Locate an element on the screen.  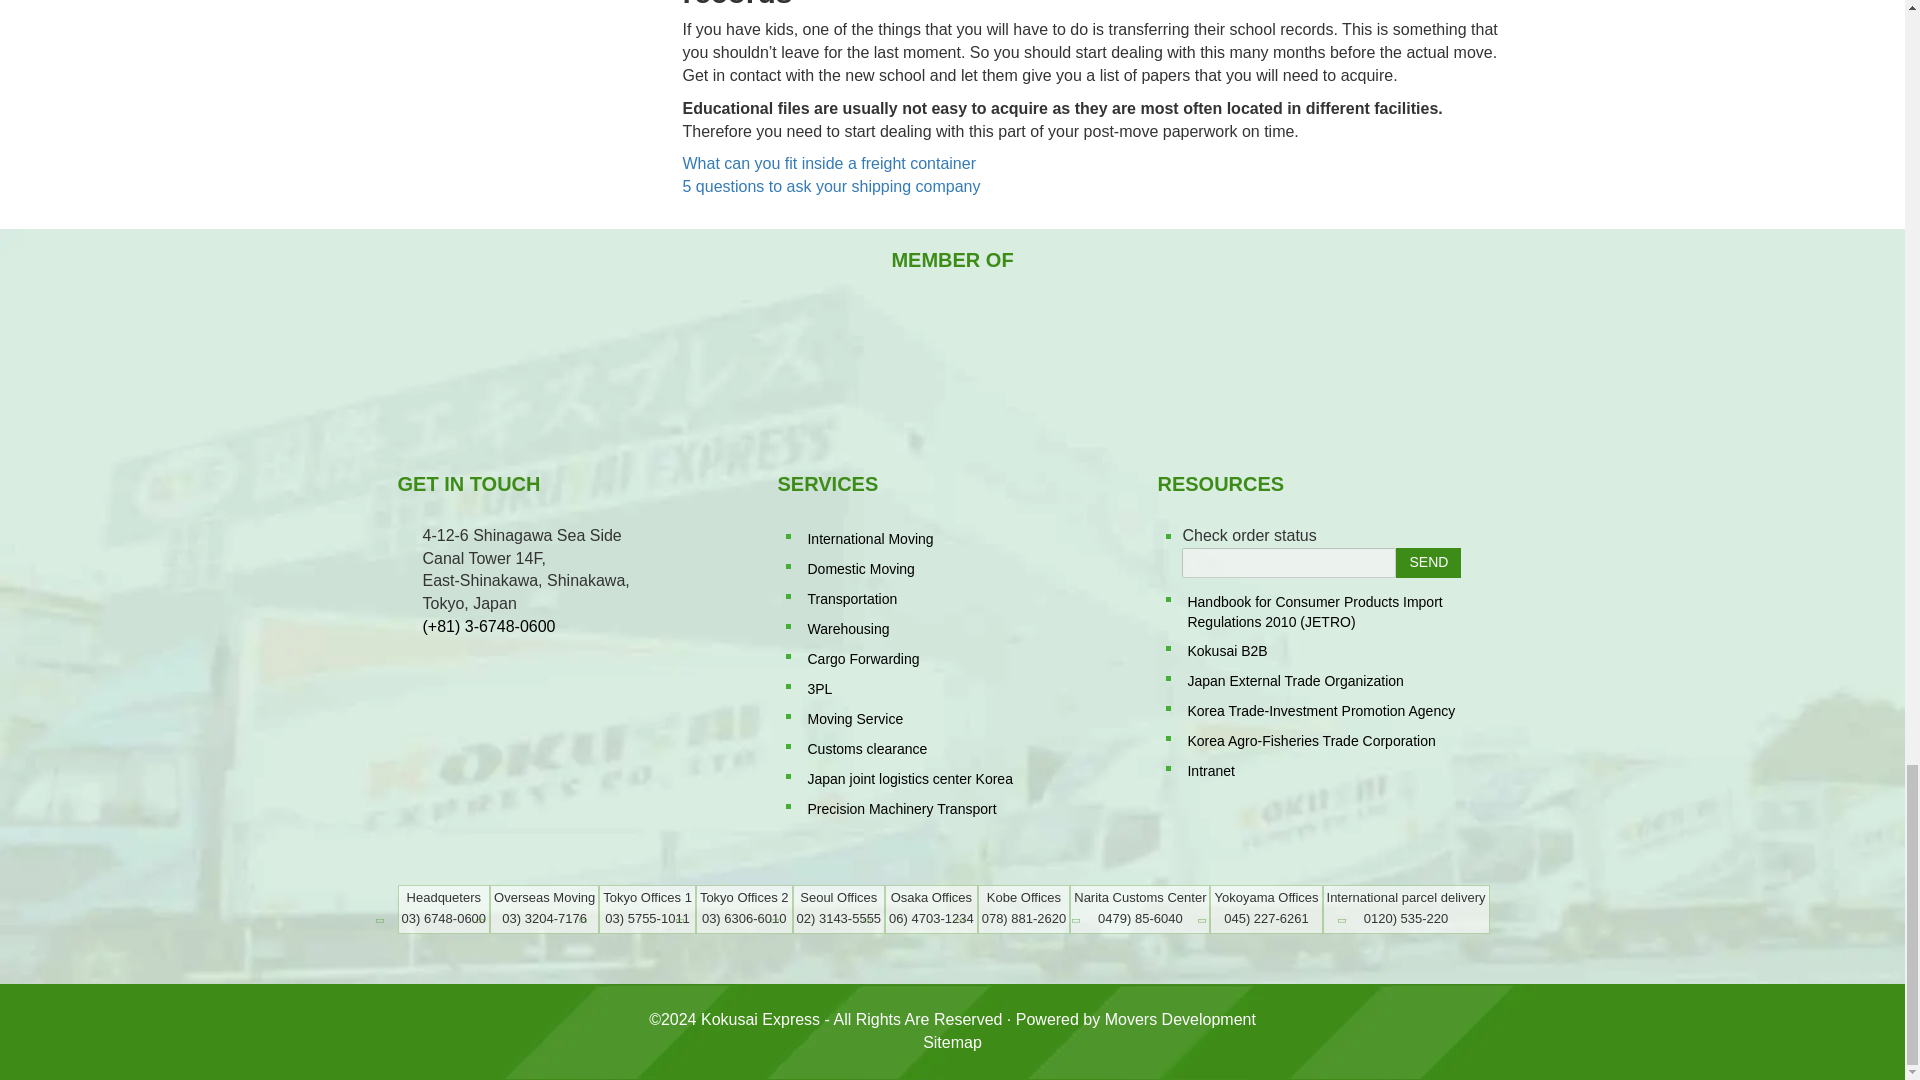
5 questions to ask your shipping company is located at coordinates (830, 186).